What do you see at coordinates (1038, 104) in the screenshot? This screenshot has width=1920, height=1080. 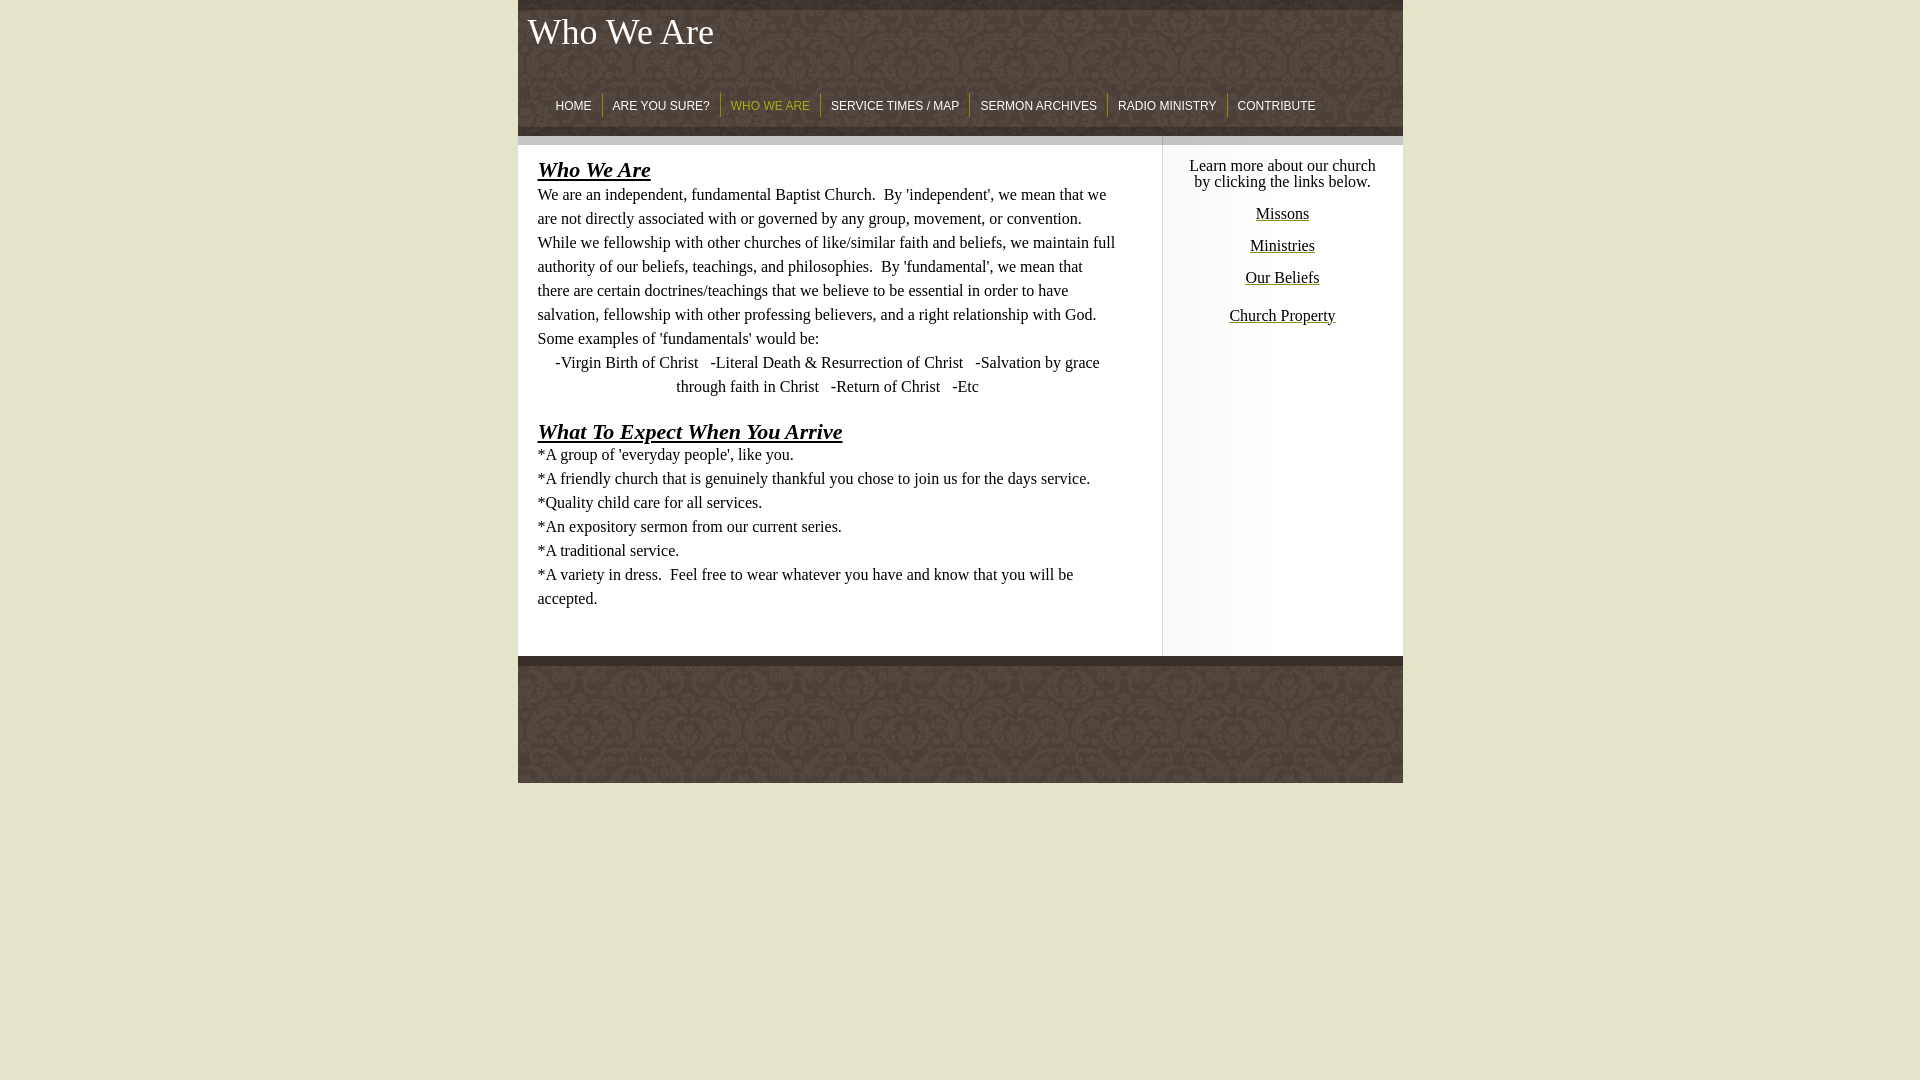 I see `SERMON ARCHIVES` at bounding box center [1038, 104].